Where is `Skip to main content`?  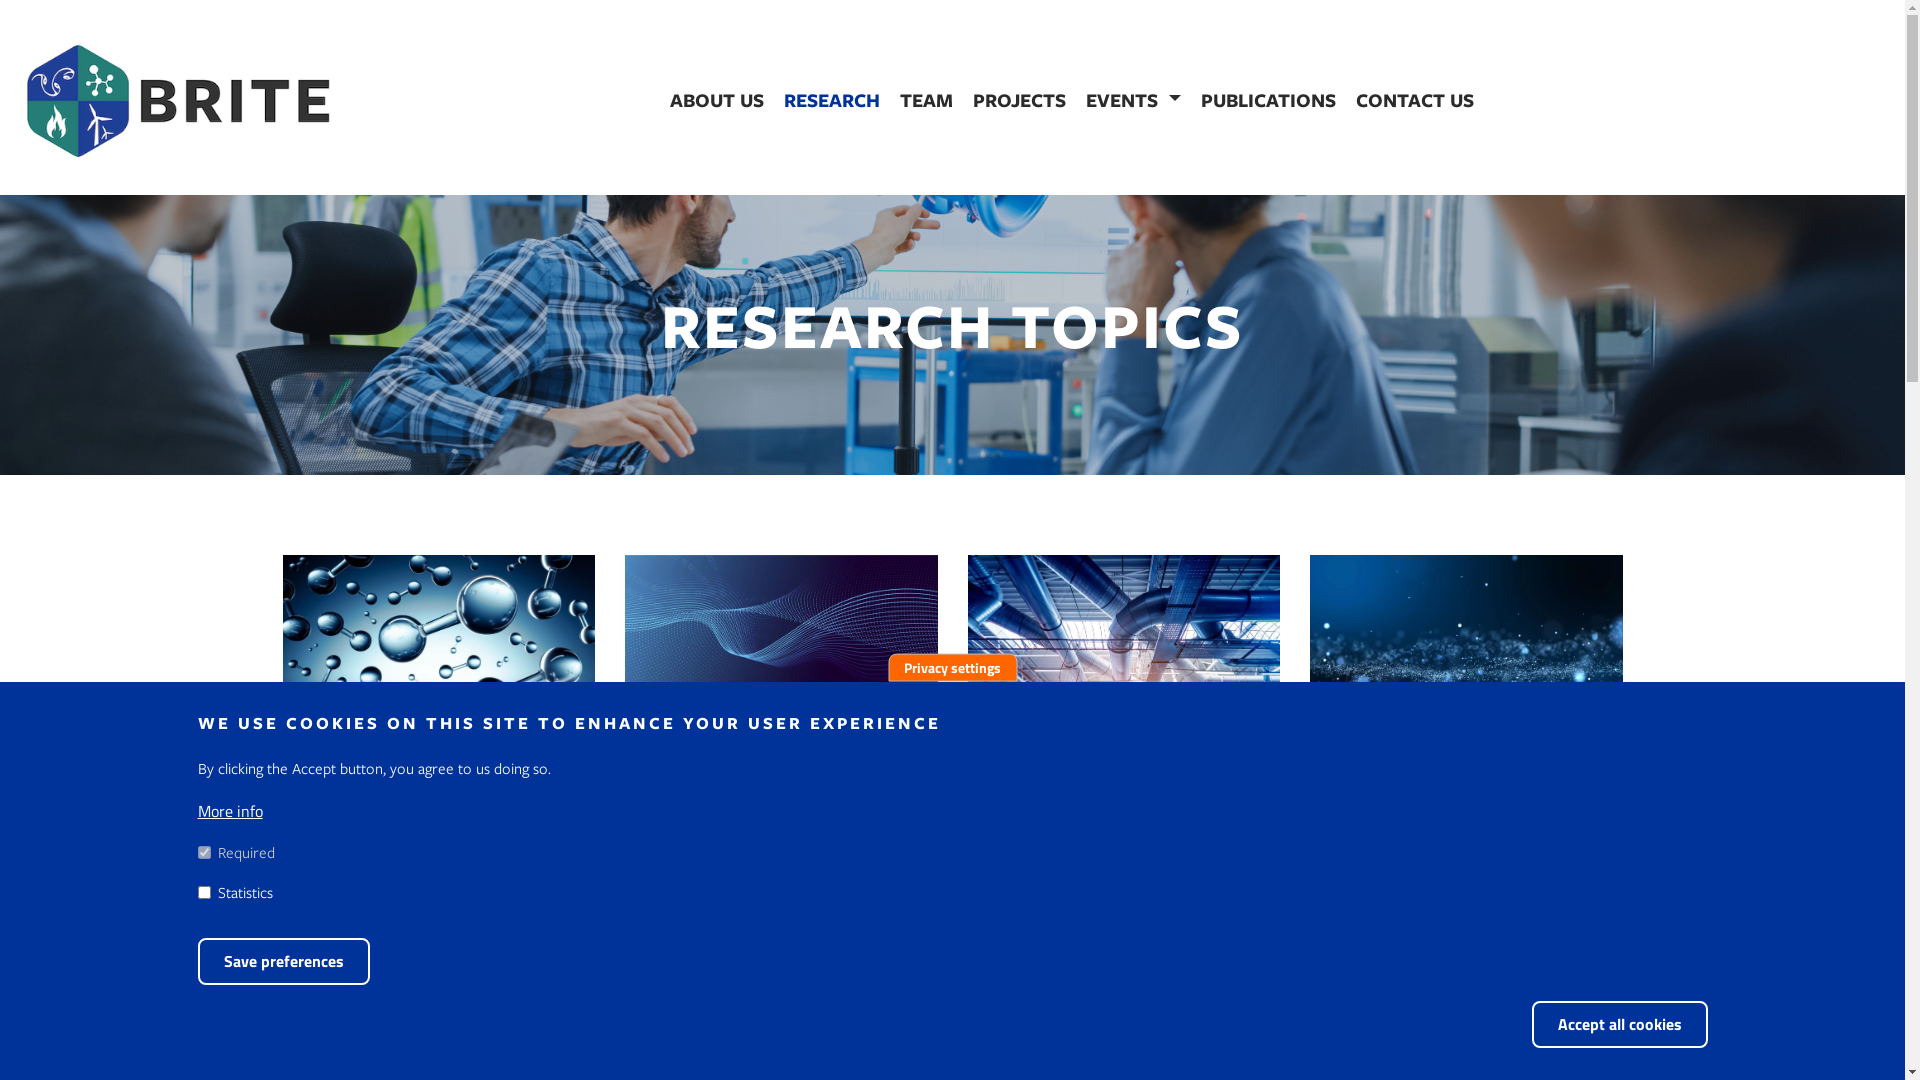 Skip to main content is located at coordinates (0, 0).